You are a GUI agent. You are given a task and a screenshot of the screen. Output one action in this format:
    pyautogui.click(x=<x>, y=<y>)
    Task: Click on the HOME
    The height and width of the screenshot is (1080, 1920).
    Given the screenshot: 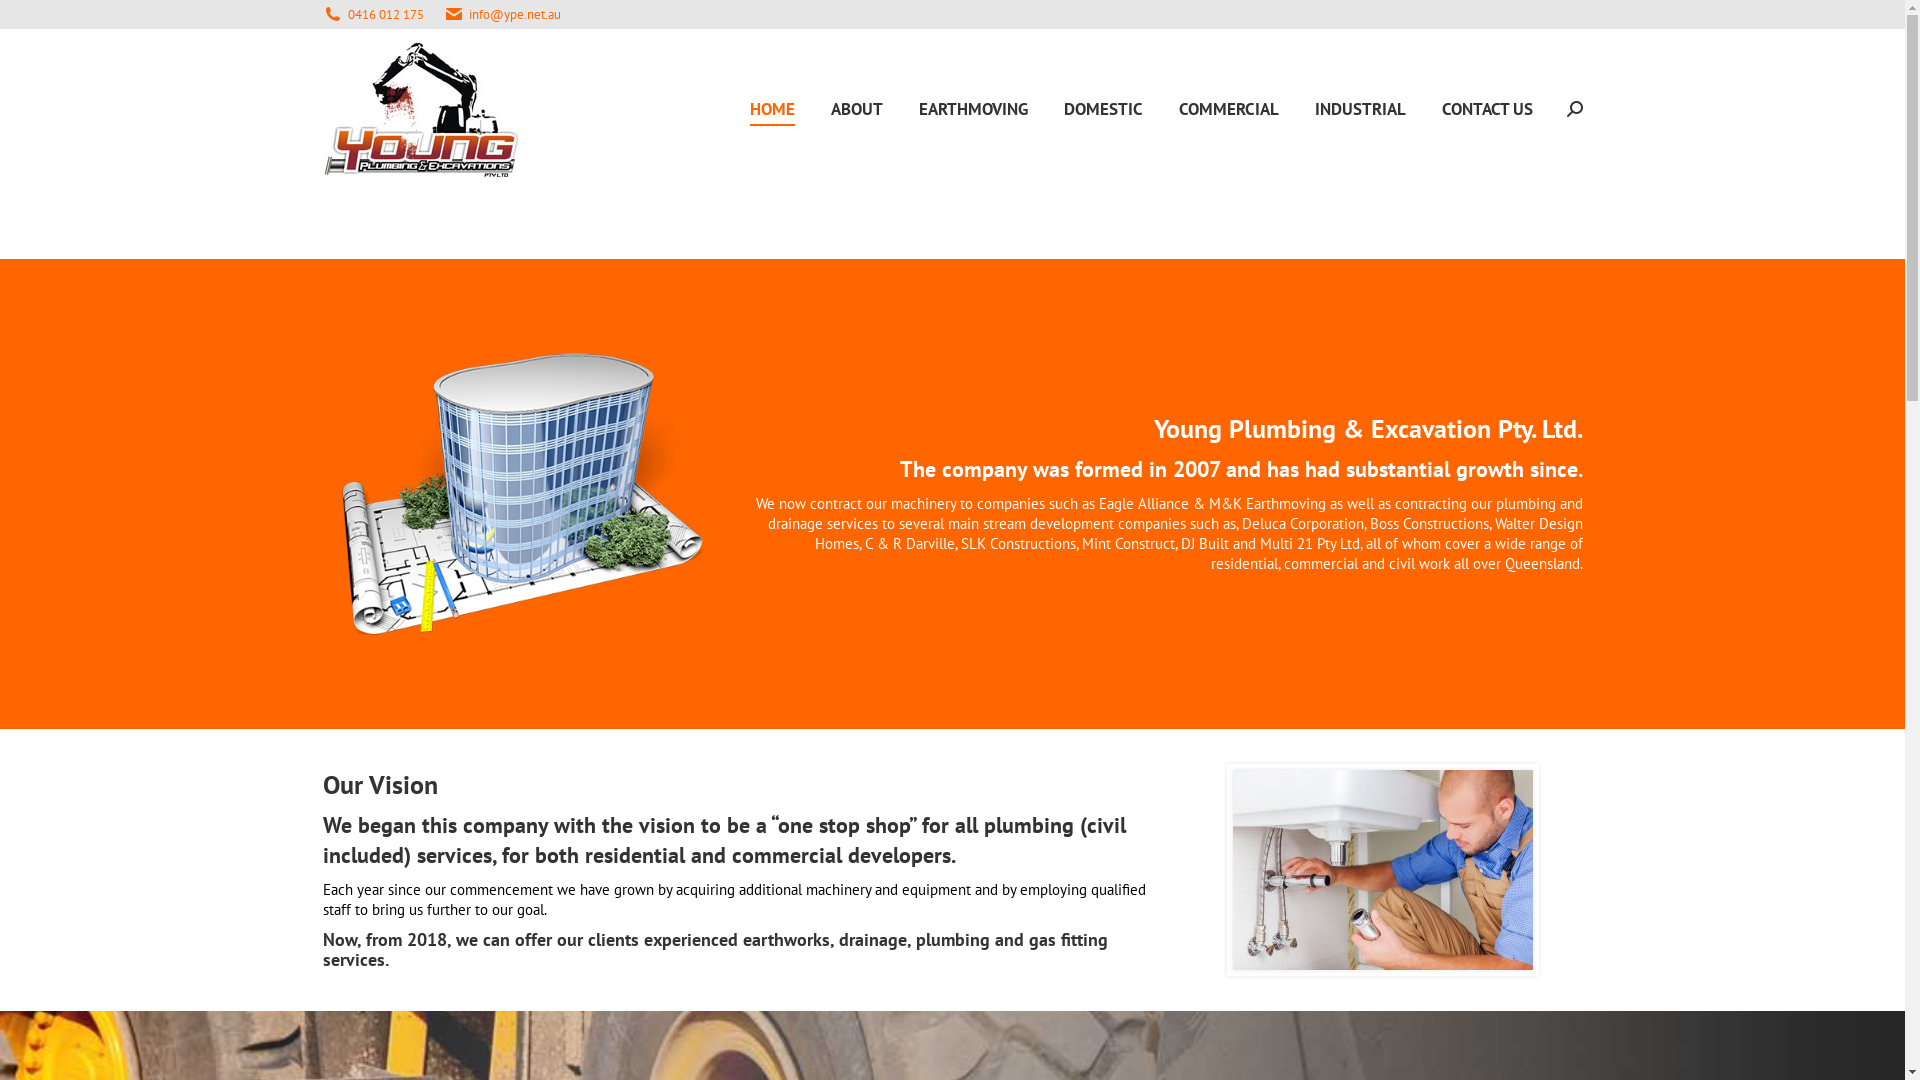 What is the action you would take?
    pyautogui.click(x=772, y=109)
    